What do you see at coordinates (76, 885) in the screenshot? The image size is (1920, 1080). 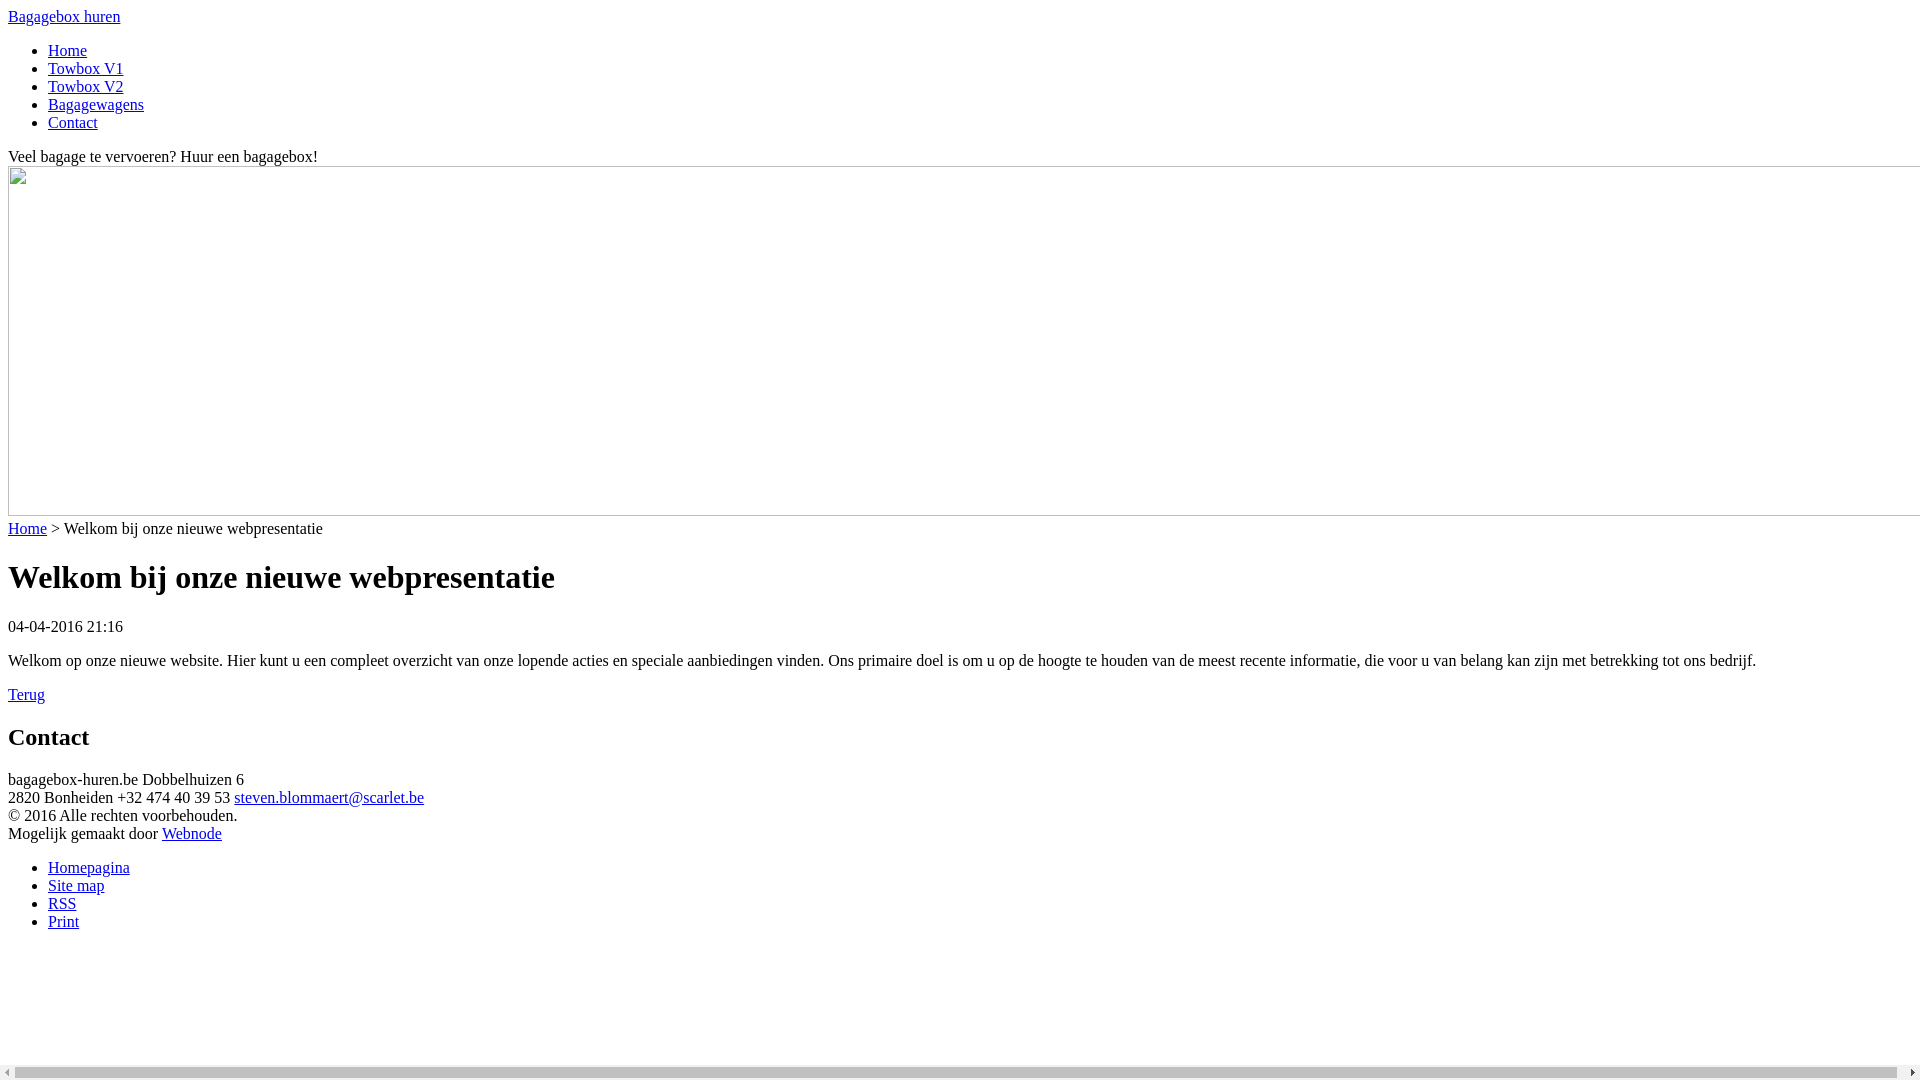 I see `Site map` at bounding box center [76, 885].